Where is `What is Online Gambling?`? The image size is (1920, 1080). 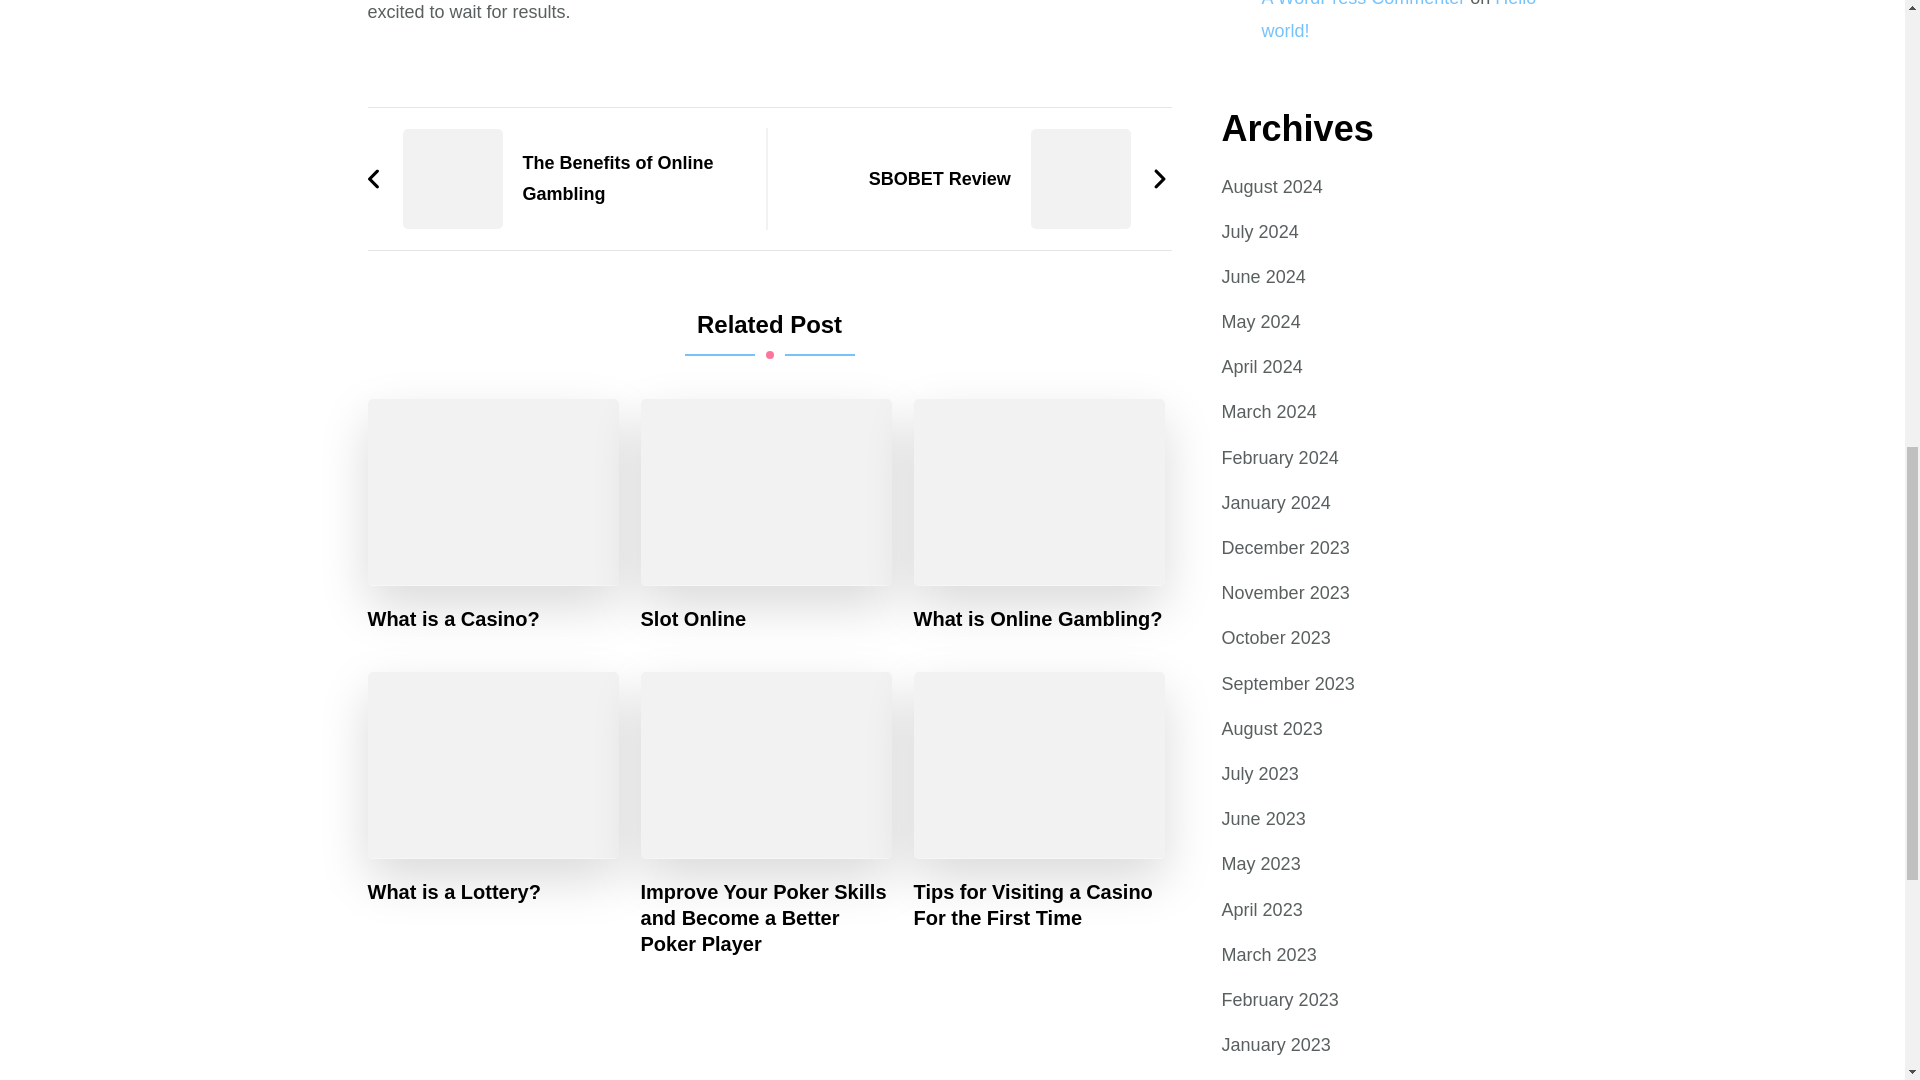 What is Online Gambling? is located at coordinates (1038, 618).